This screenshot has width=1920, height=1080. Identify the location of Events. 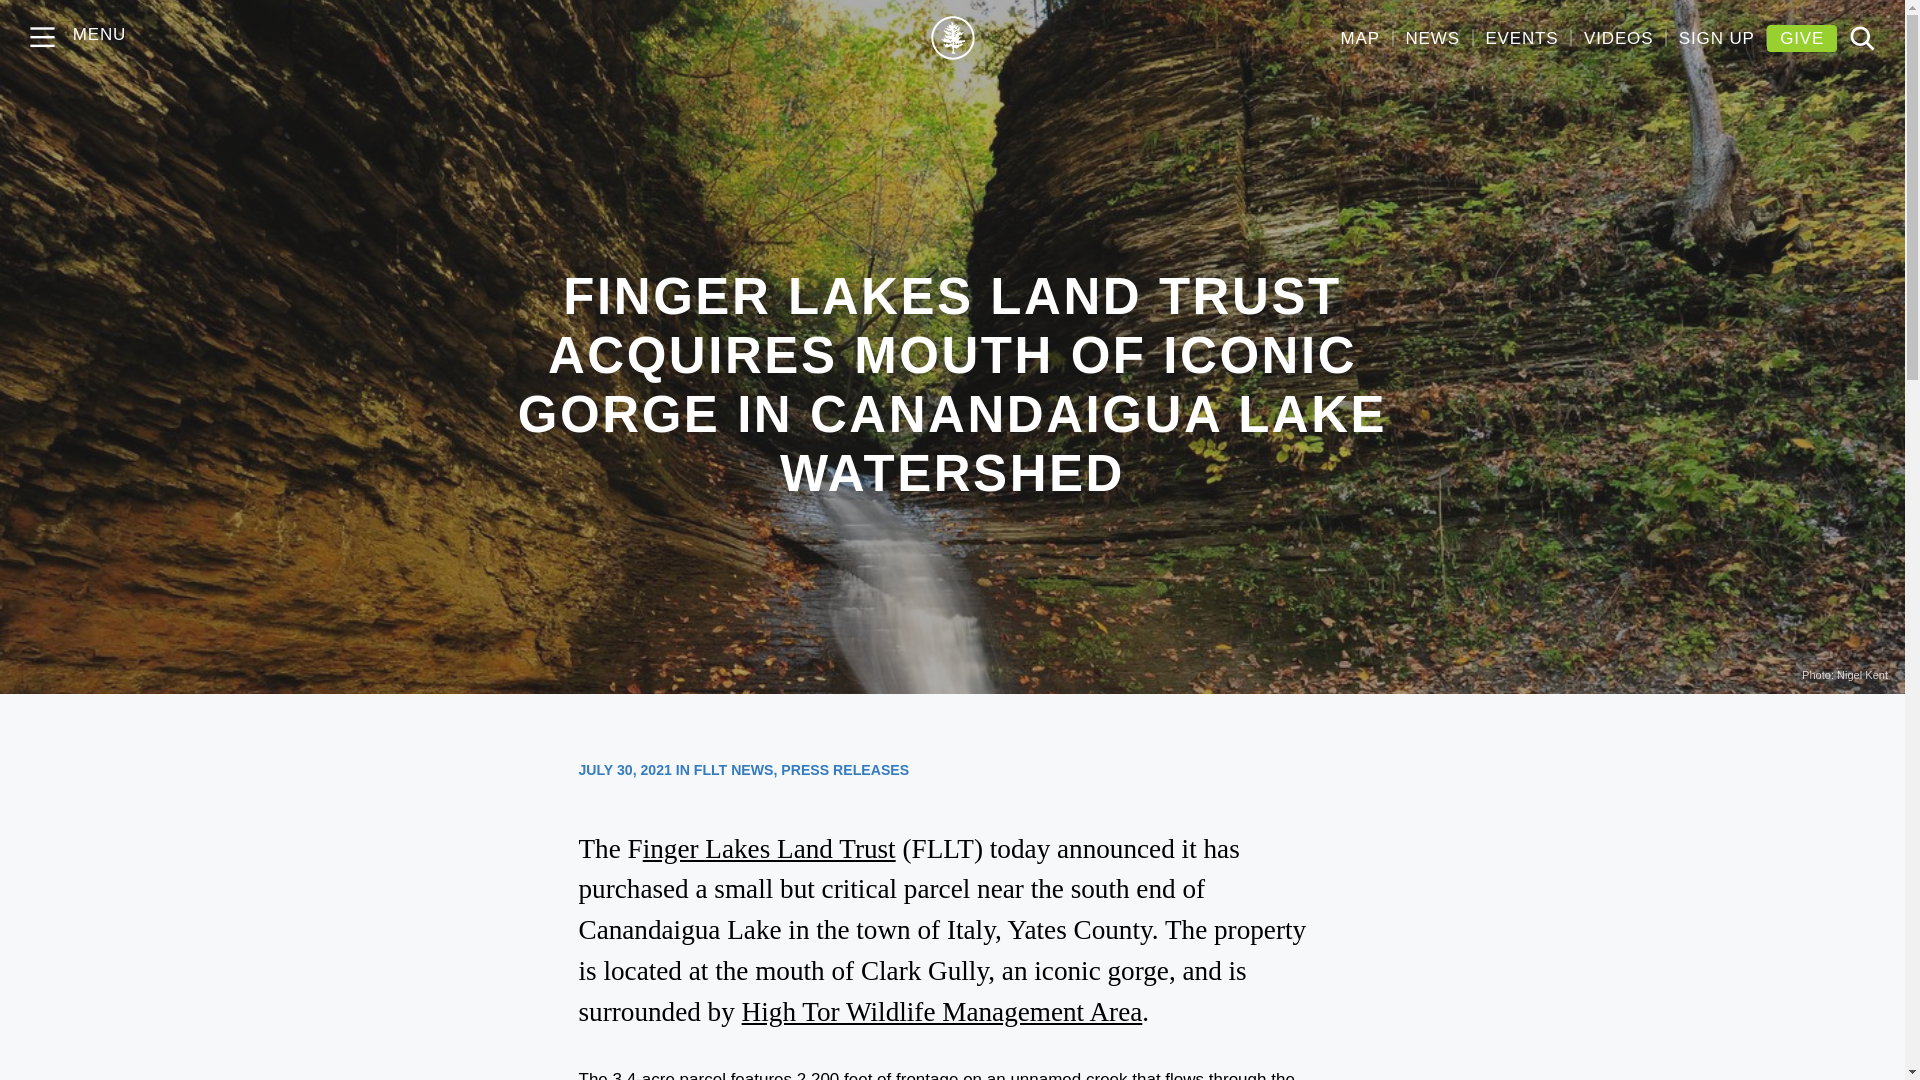
(1618, 38).